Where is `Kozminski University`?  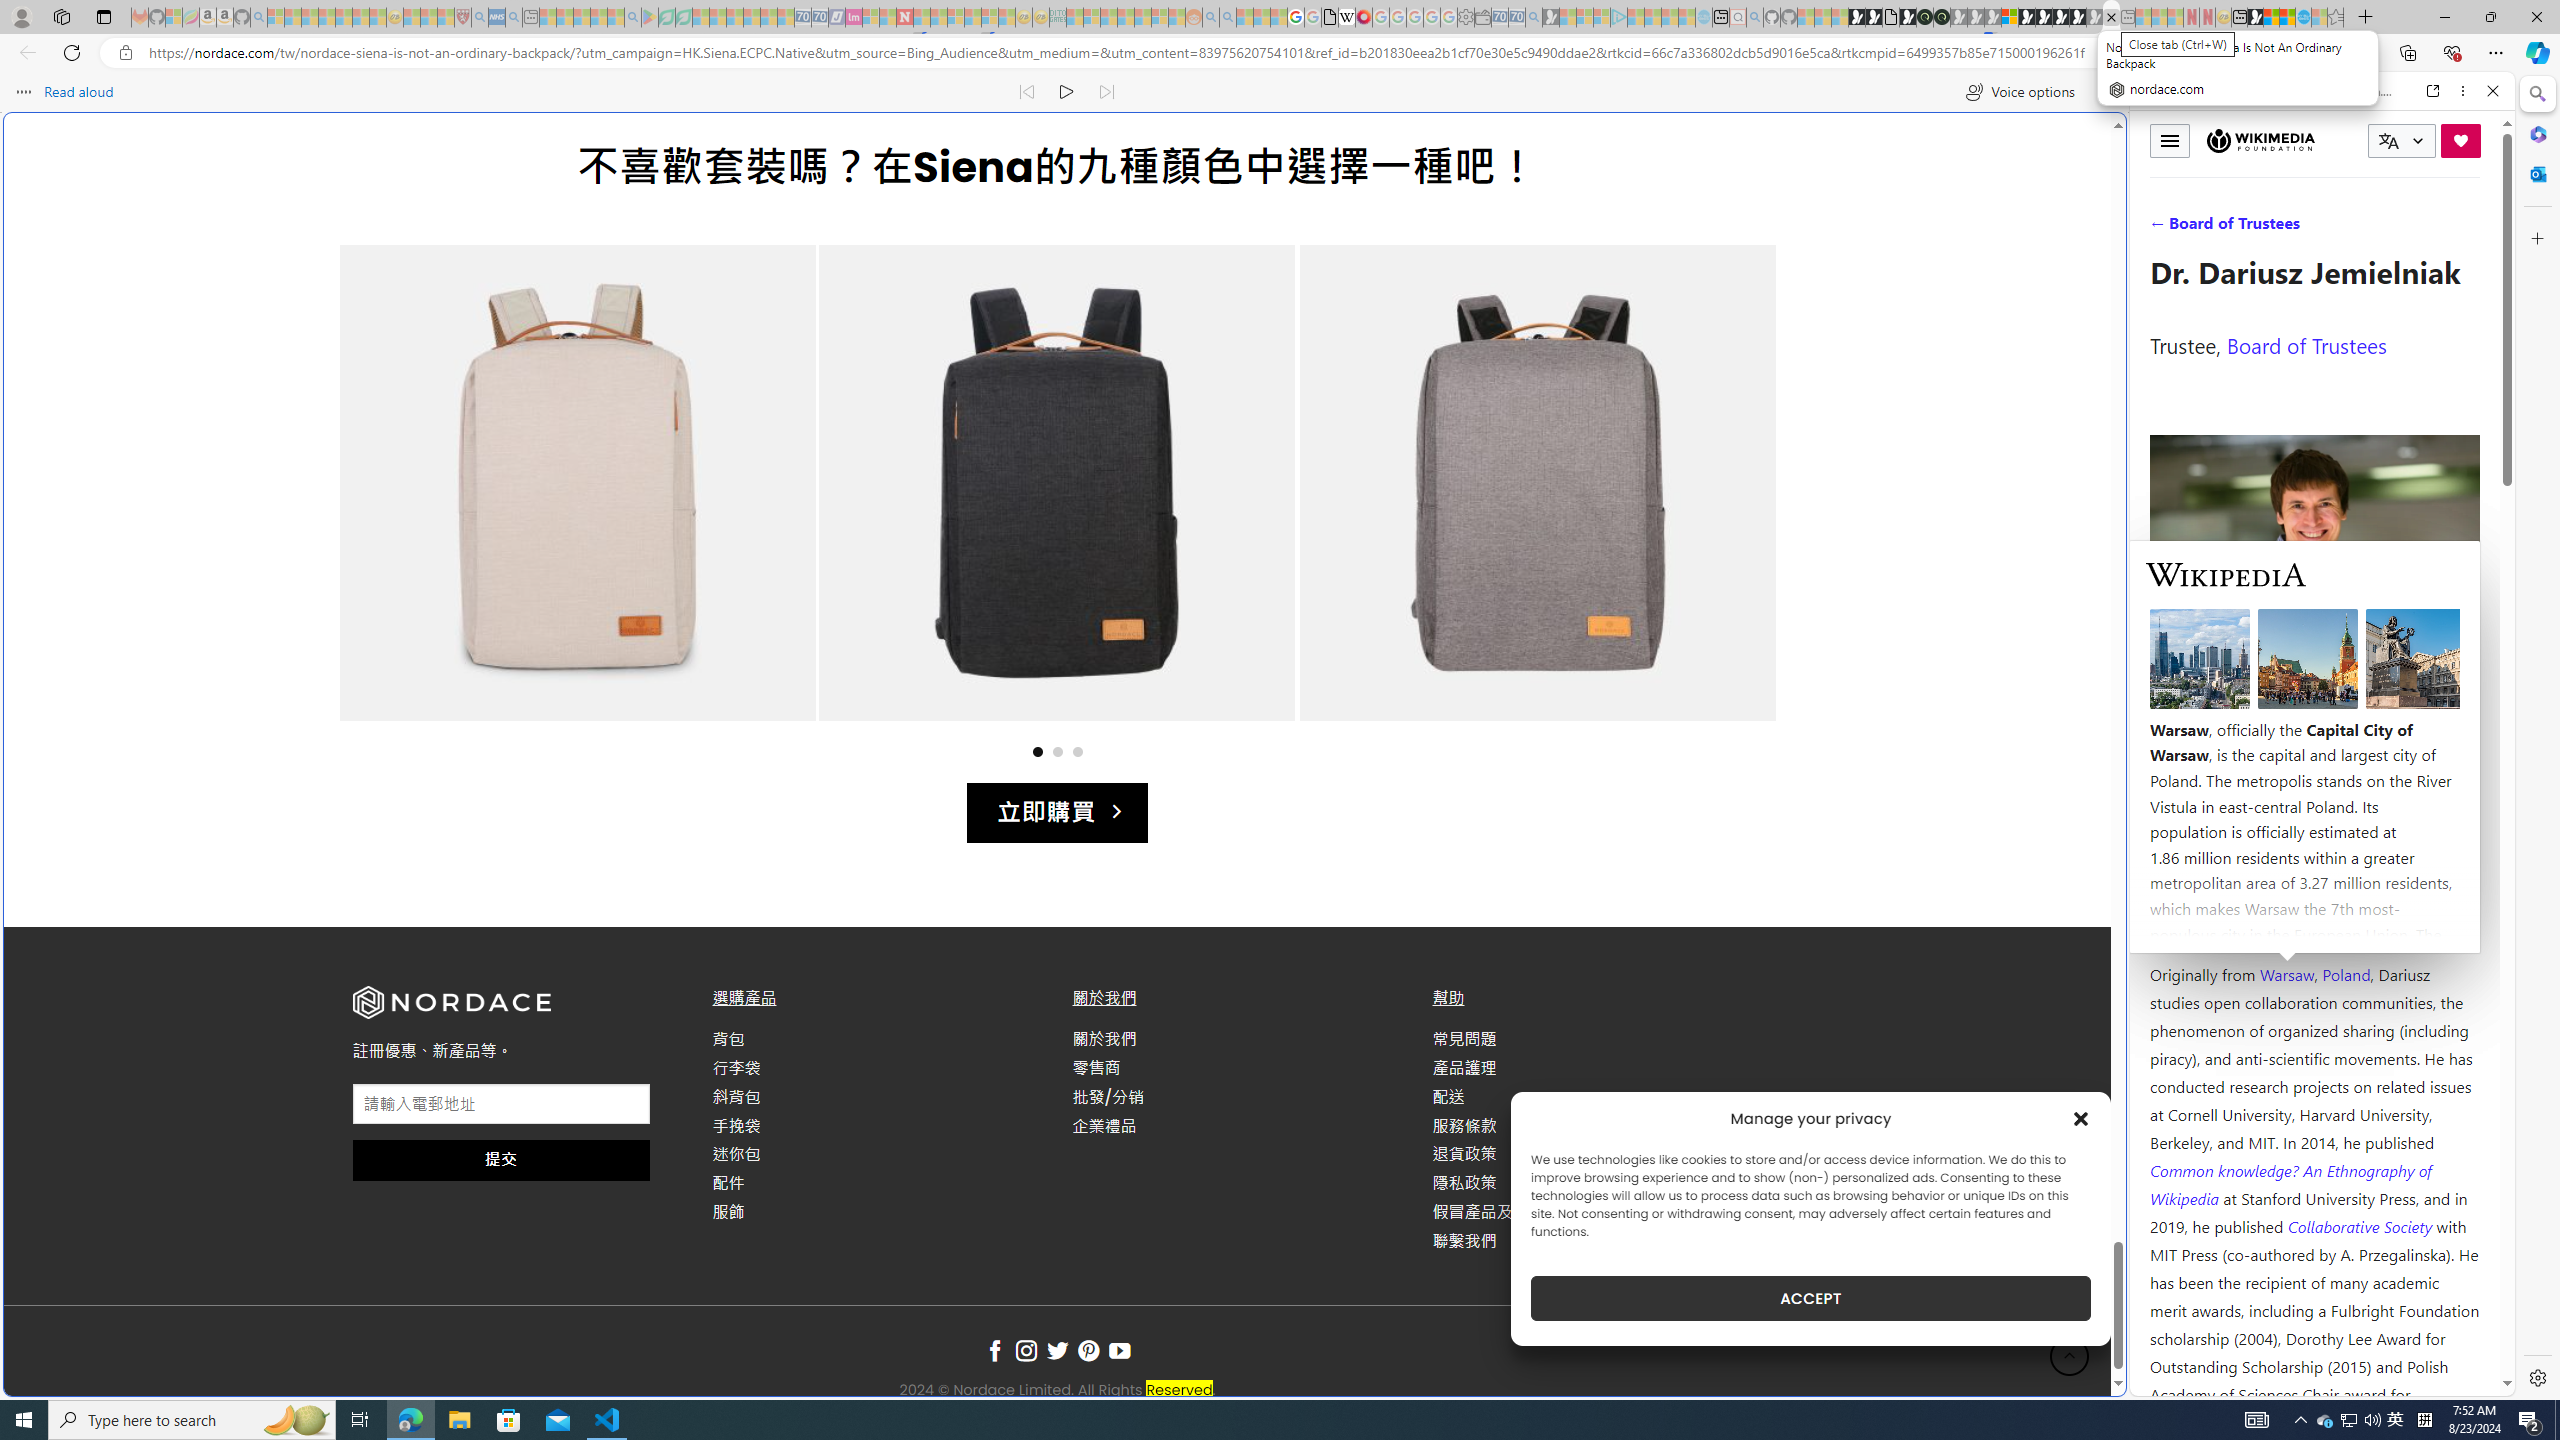
Kozminski University is located at coordinates (2314, 855).